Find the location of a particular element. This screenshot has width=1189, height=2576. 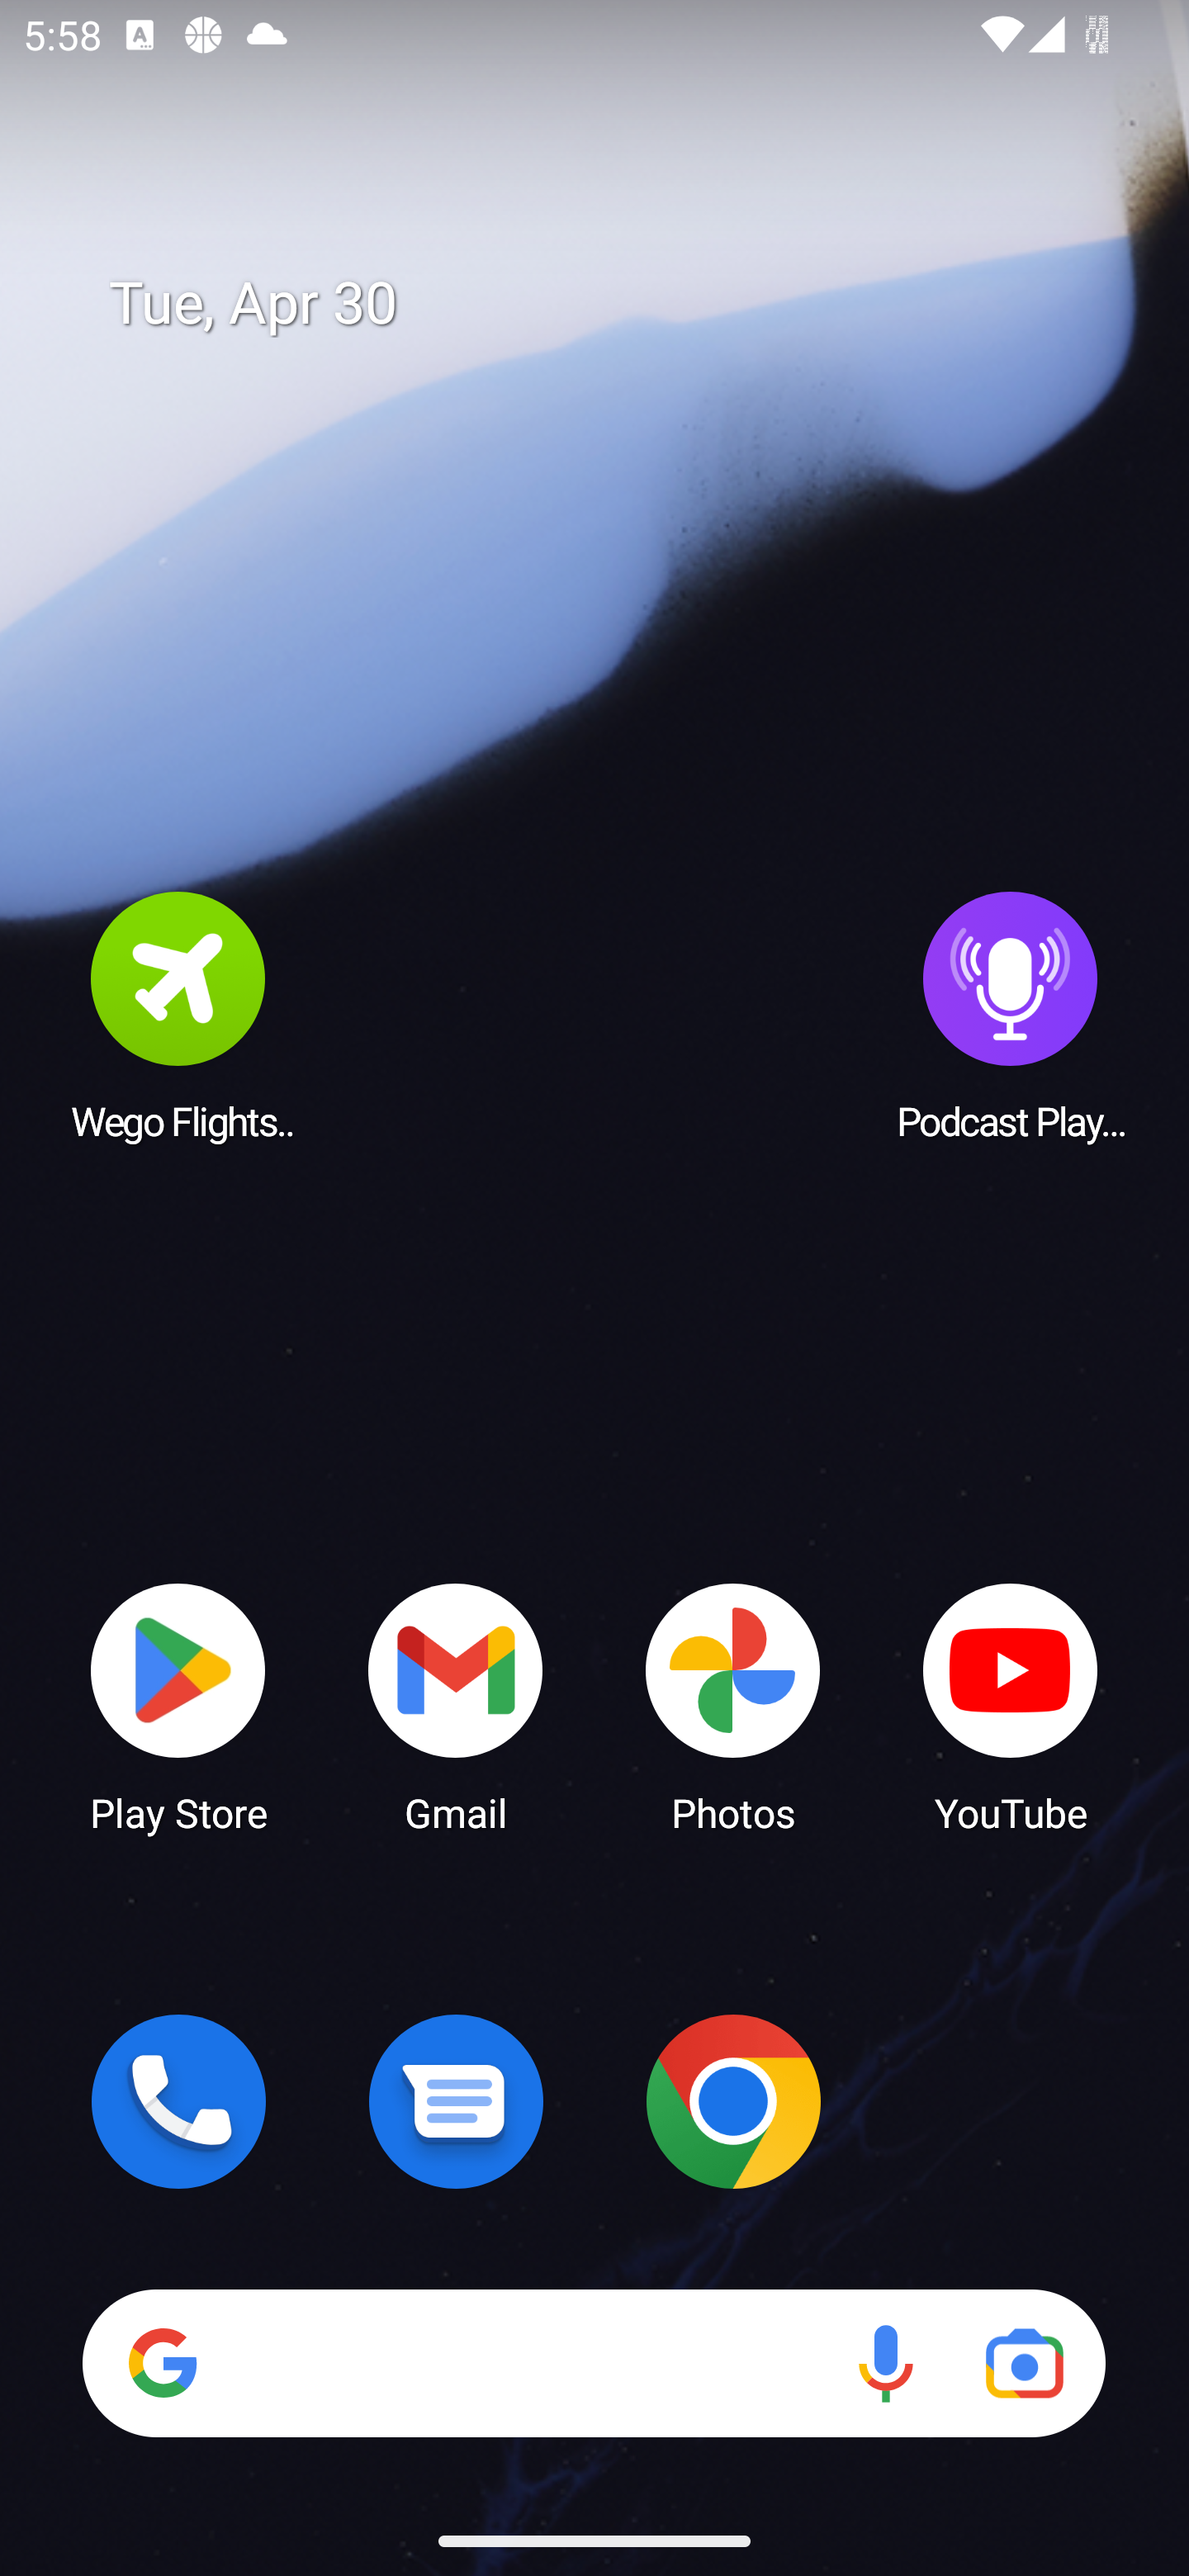

Gmail is located at coordinates (456, 1706).